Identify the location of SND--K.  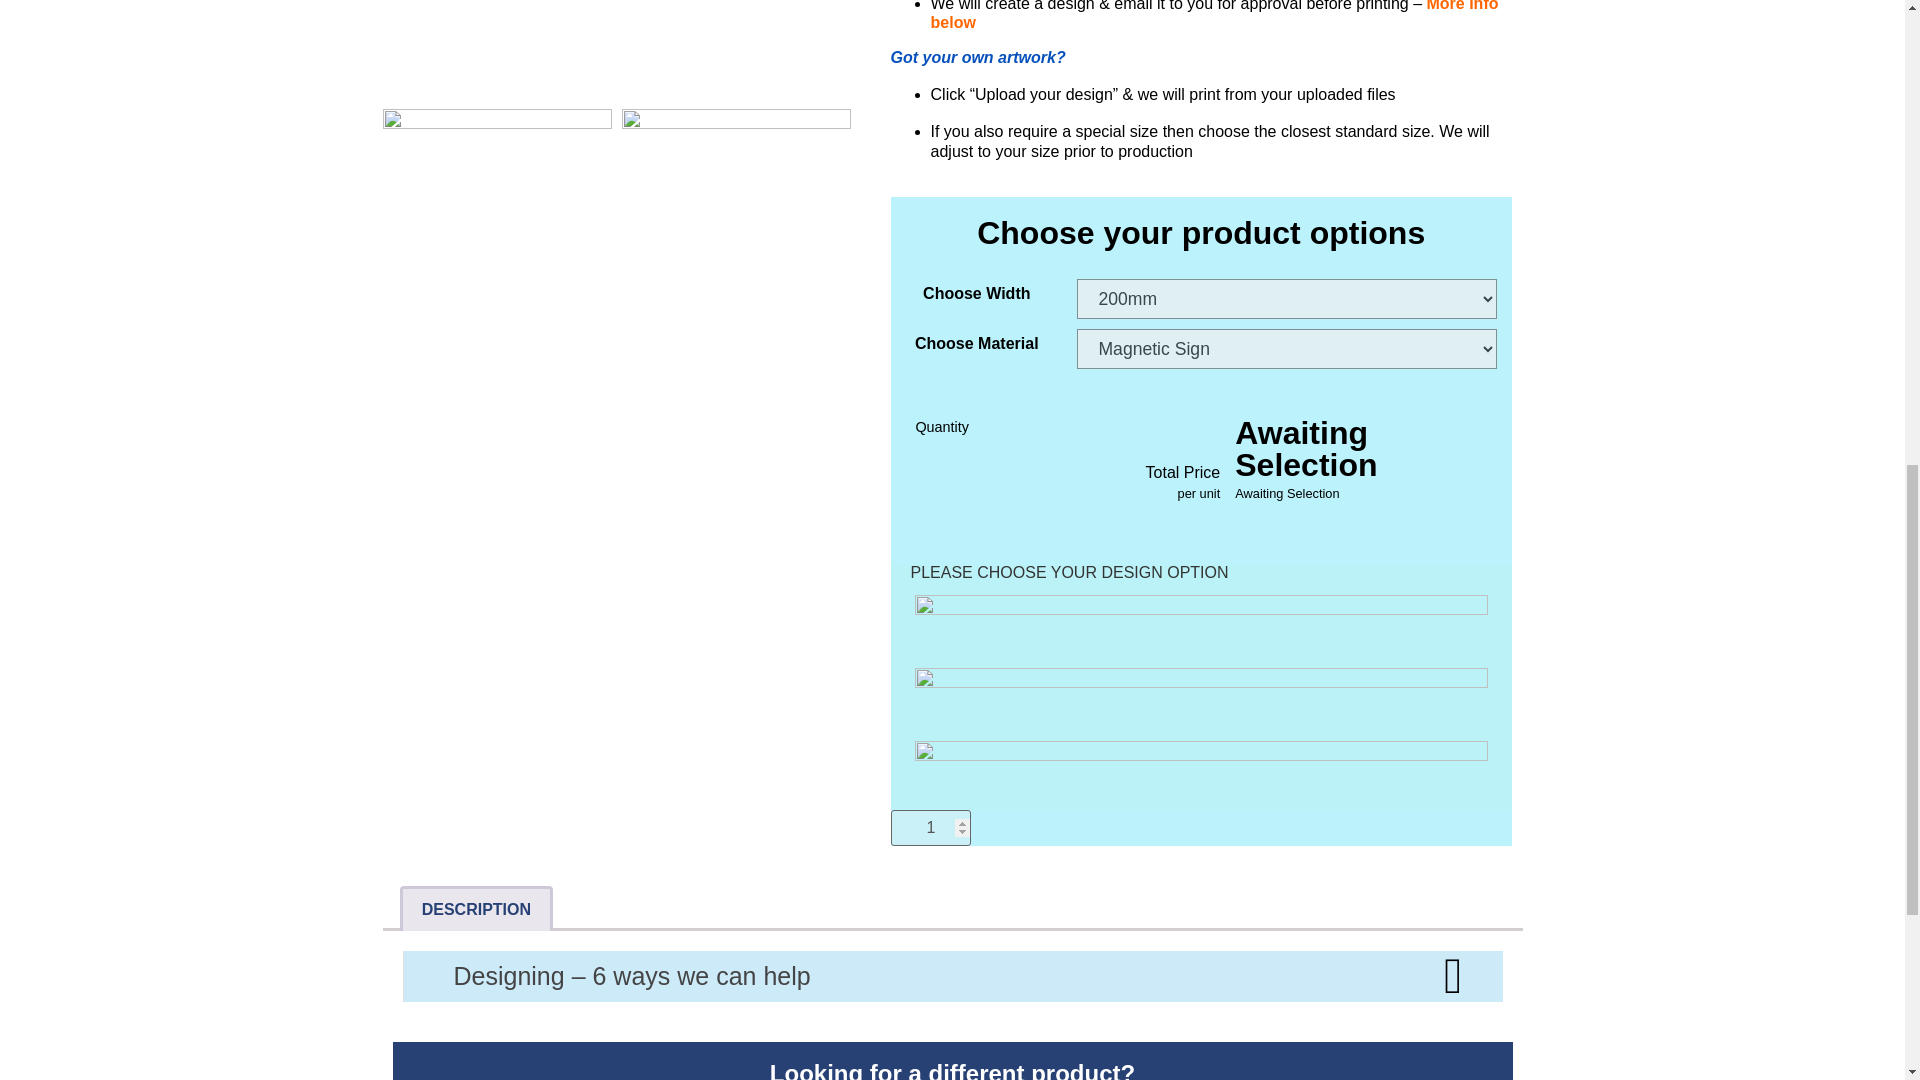
(736, 50).